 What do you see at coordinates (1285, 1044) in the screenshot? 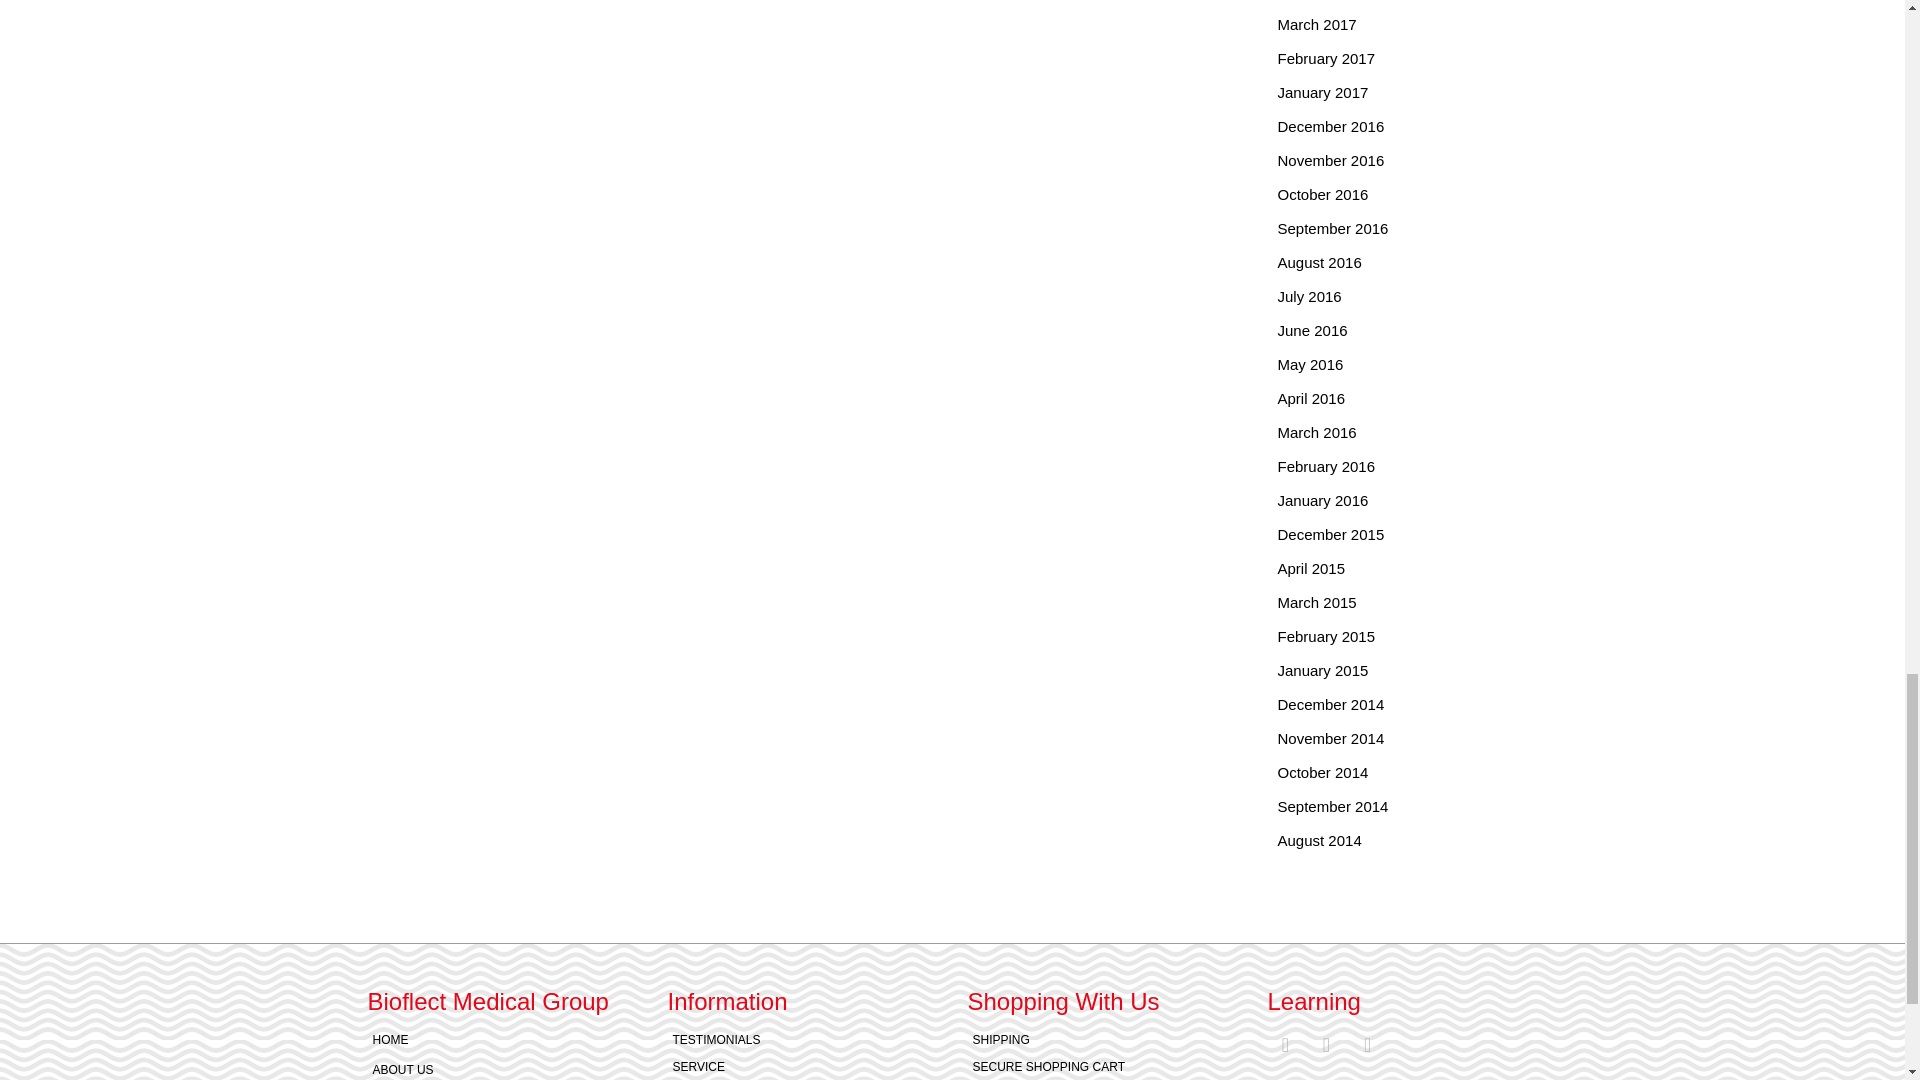
I see `Subscribe to our Blog` at bounding box center [1285, 1044].